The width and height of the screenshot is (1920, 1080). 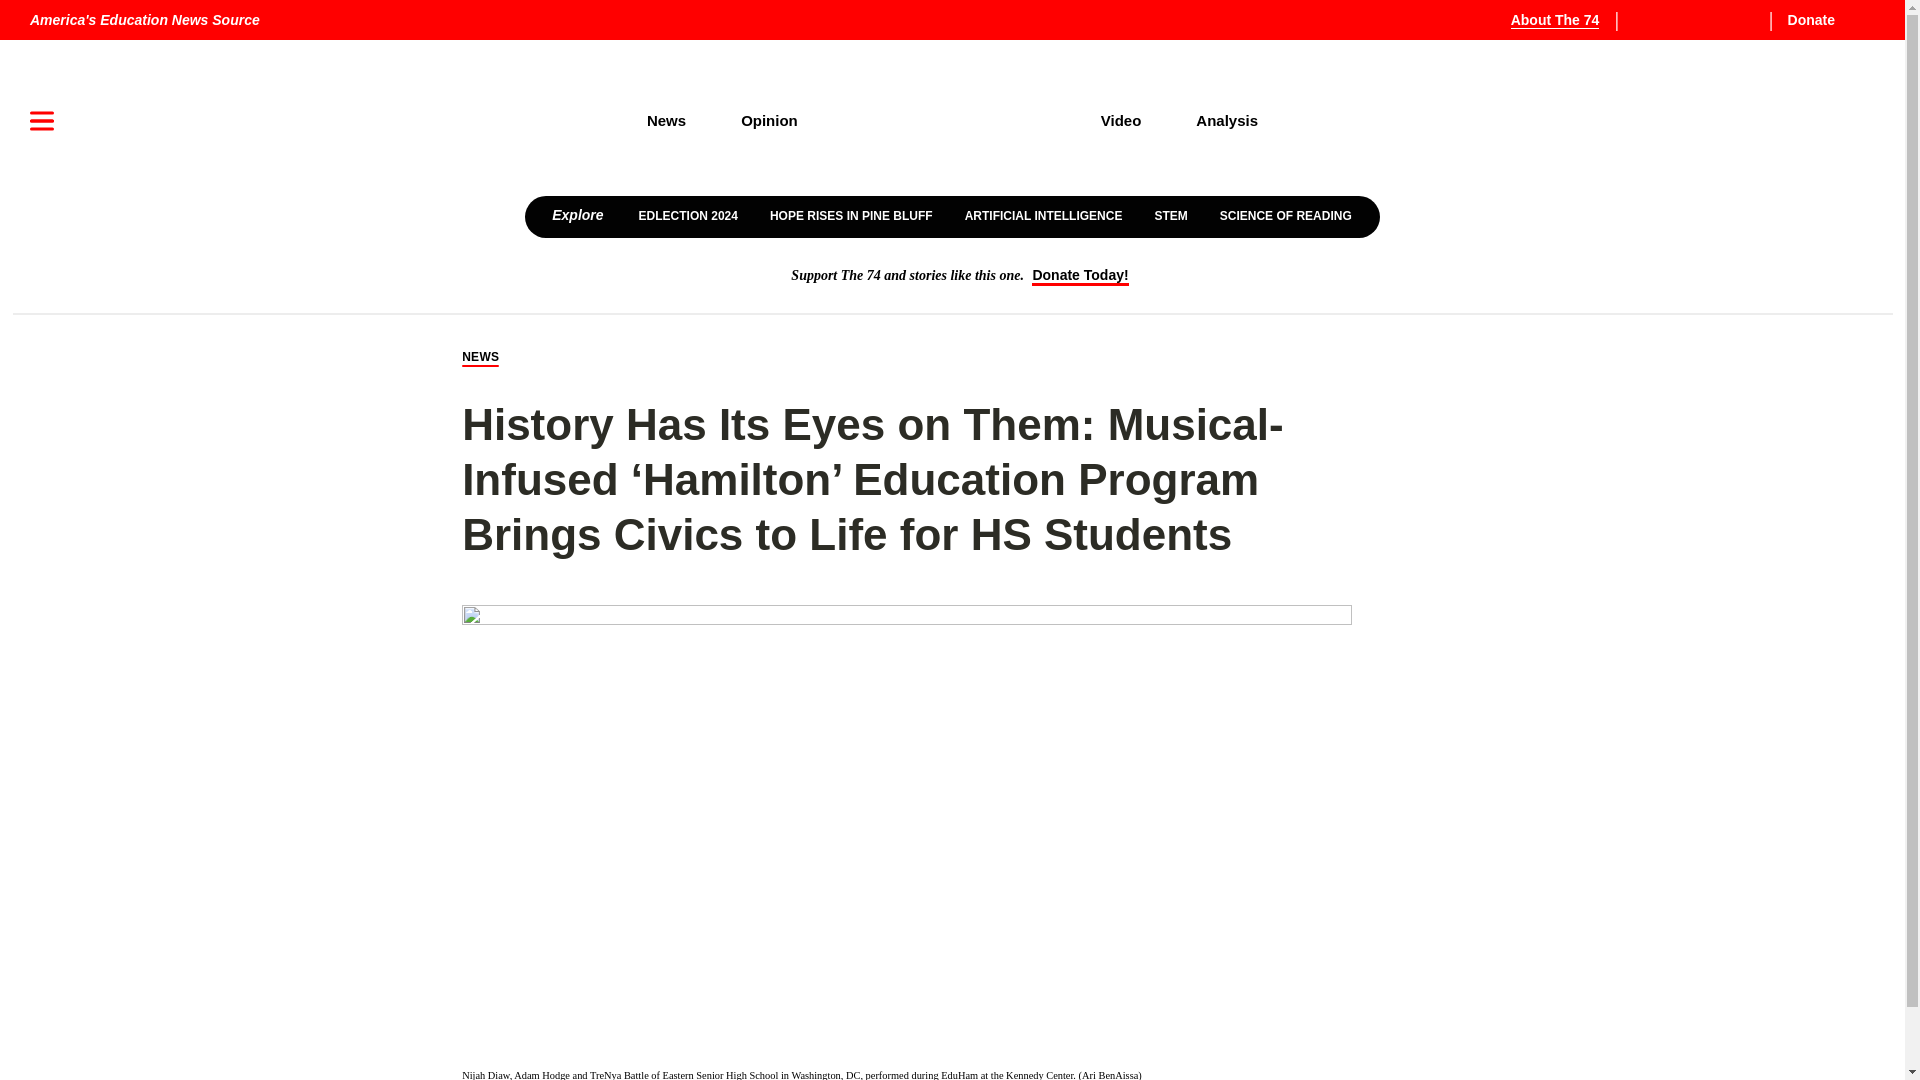 What do you see at coordinates (1228, 120) in the screenshot?
I see `Analysis` at bounding box center [1228, 120].